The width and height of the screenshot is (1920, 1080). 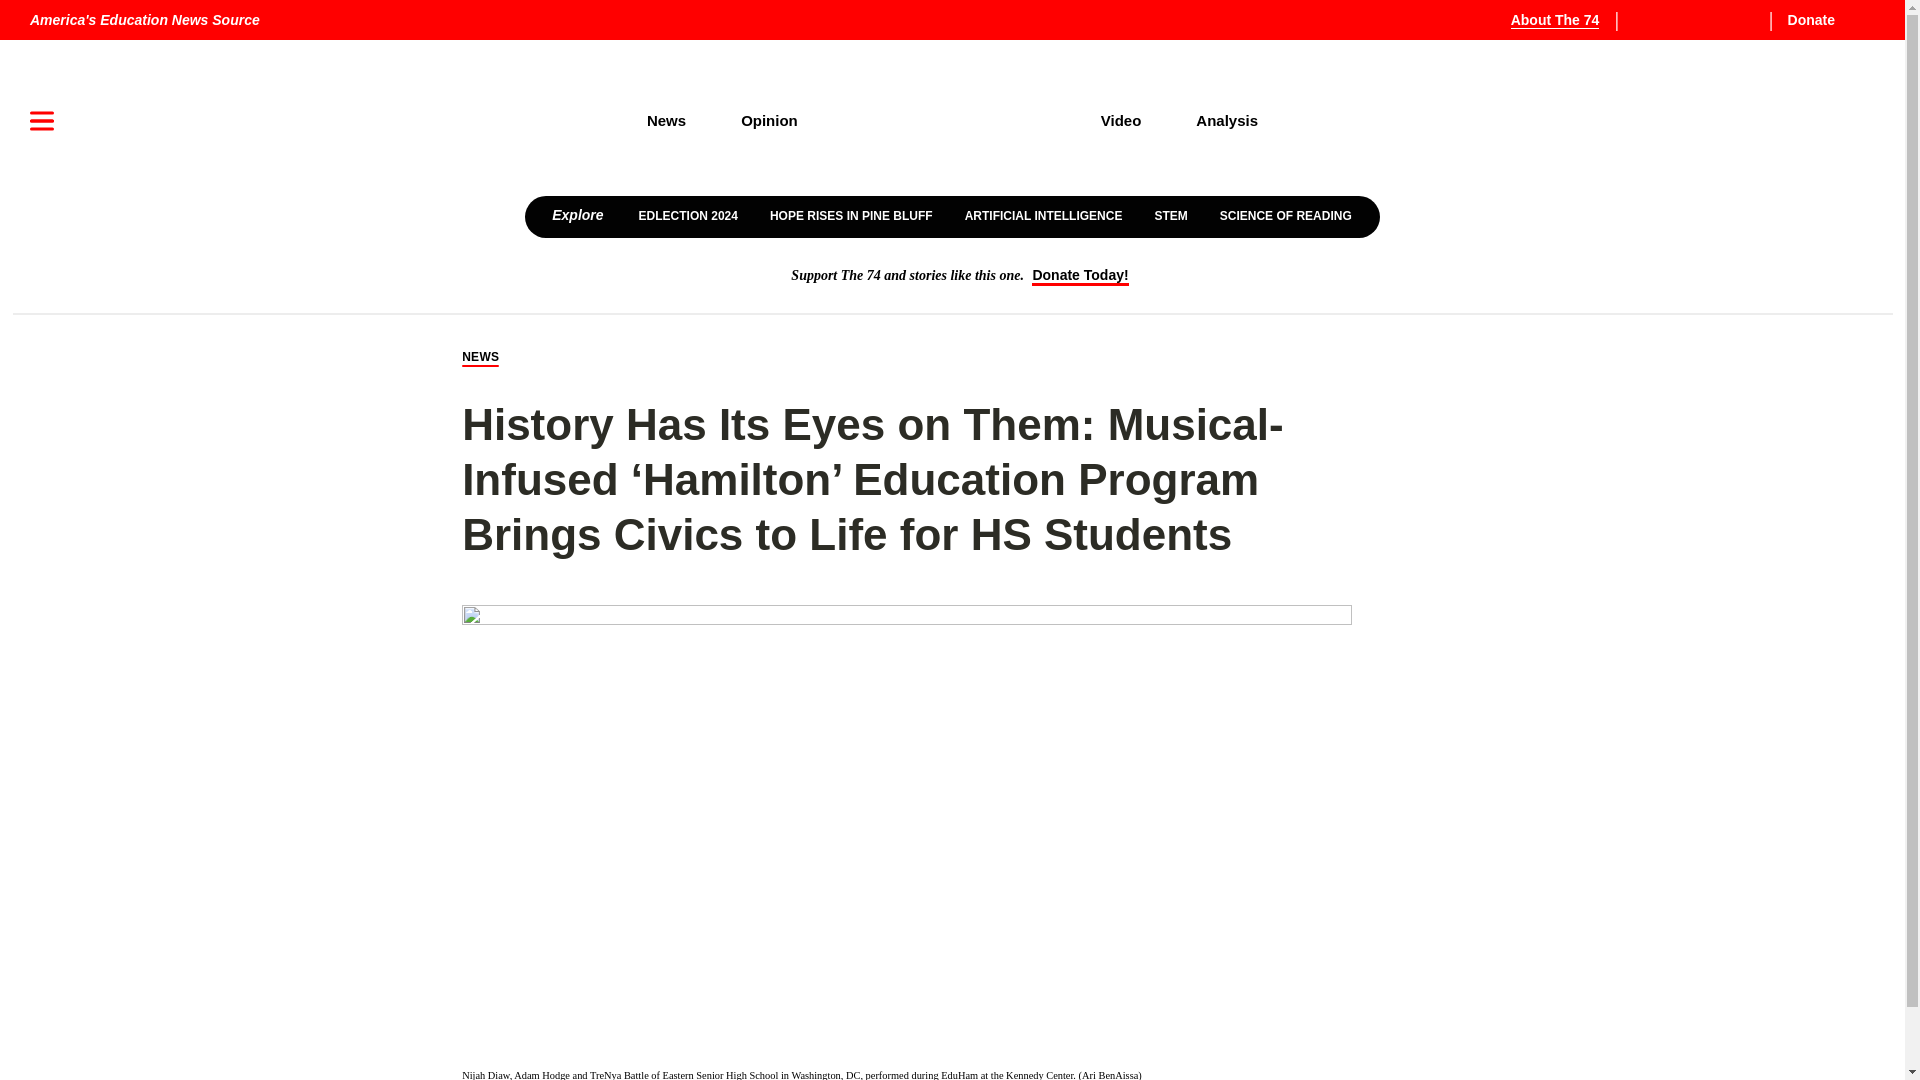 What do you see at coordinates (1228, 120) in the screenshot?
I see `Analysis` at bounding box center [1228, 120].